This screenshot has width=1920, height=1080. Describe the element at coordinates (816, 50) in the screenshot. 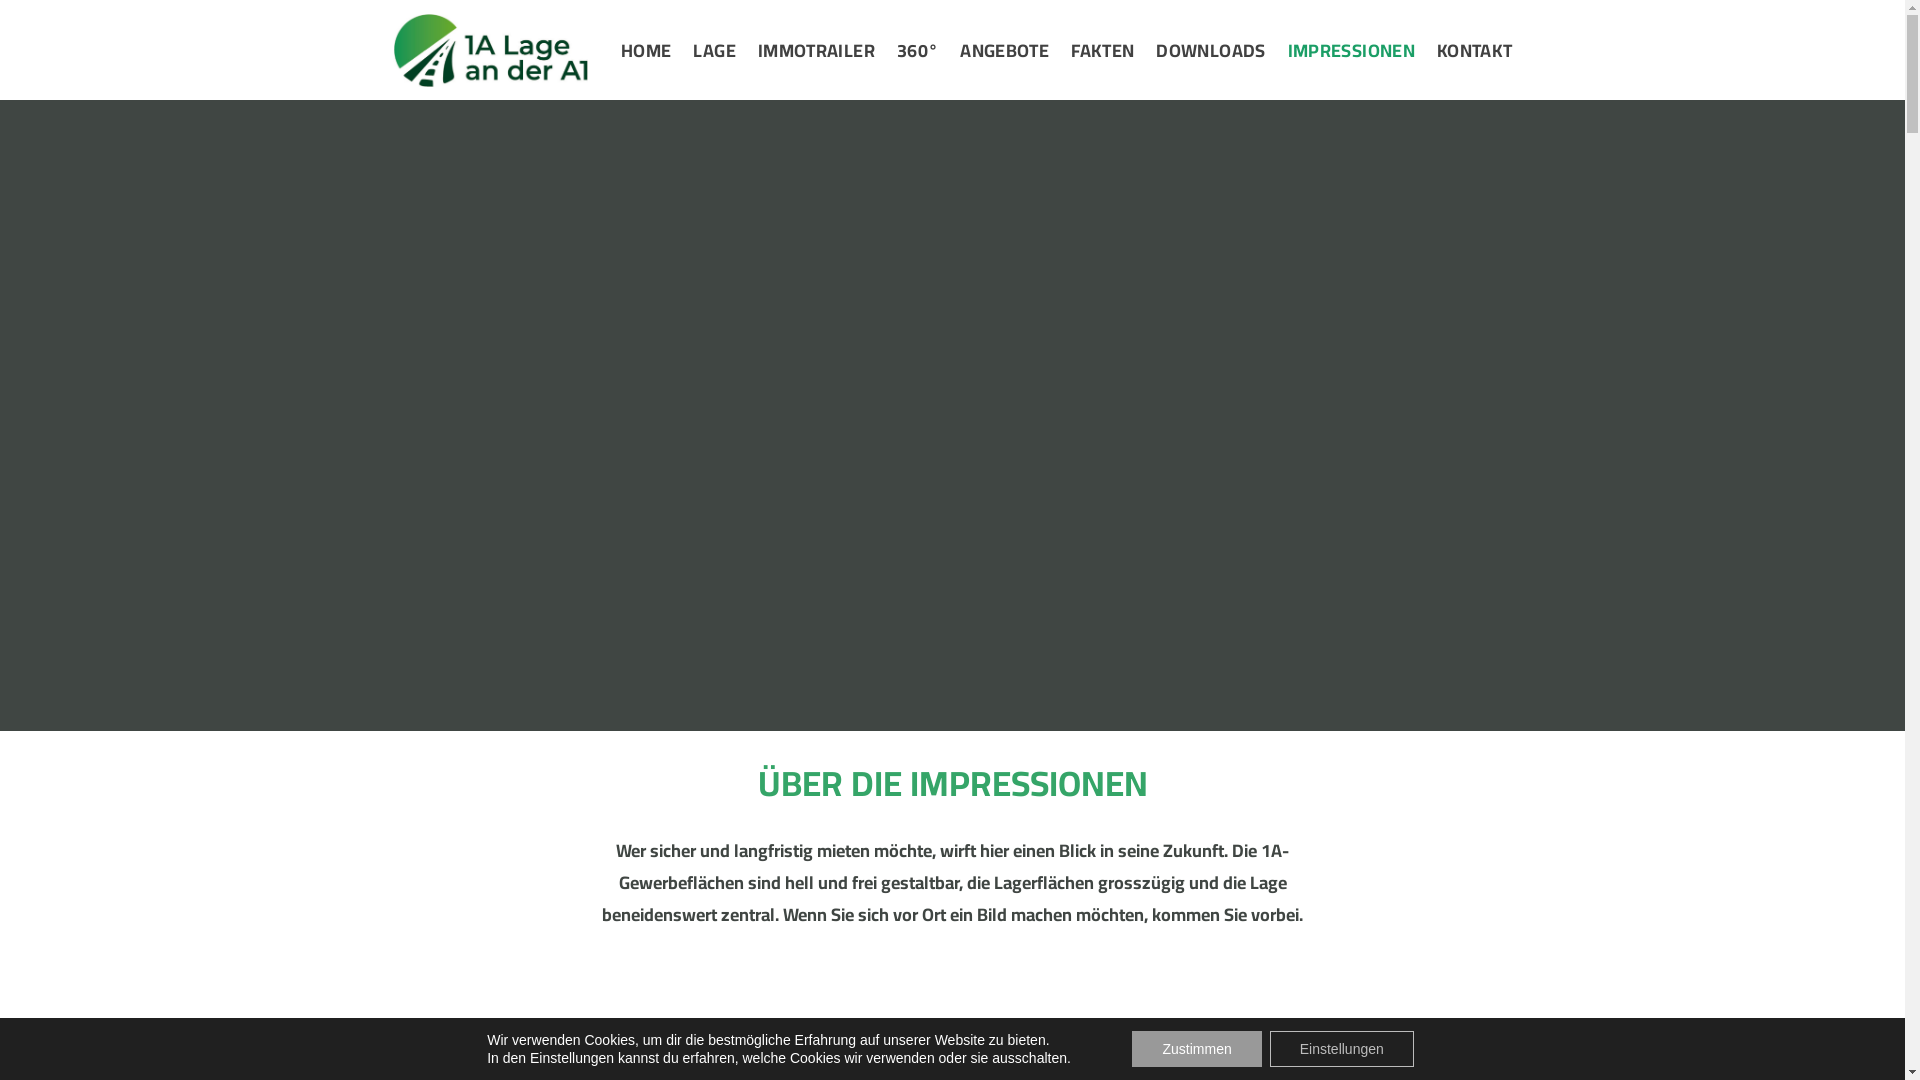

I see `IMMOTRAILER` at that location.